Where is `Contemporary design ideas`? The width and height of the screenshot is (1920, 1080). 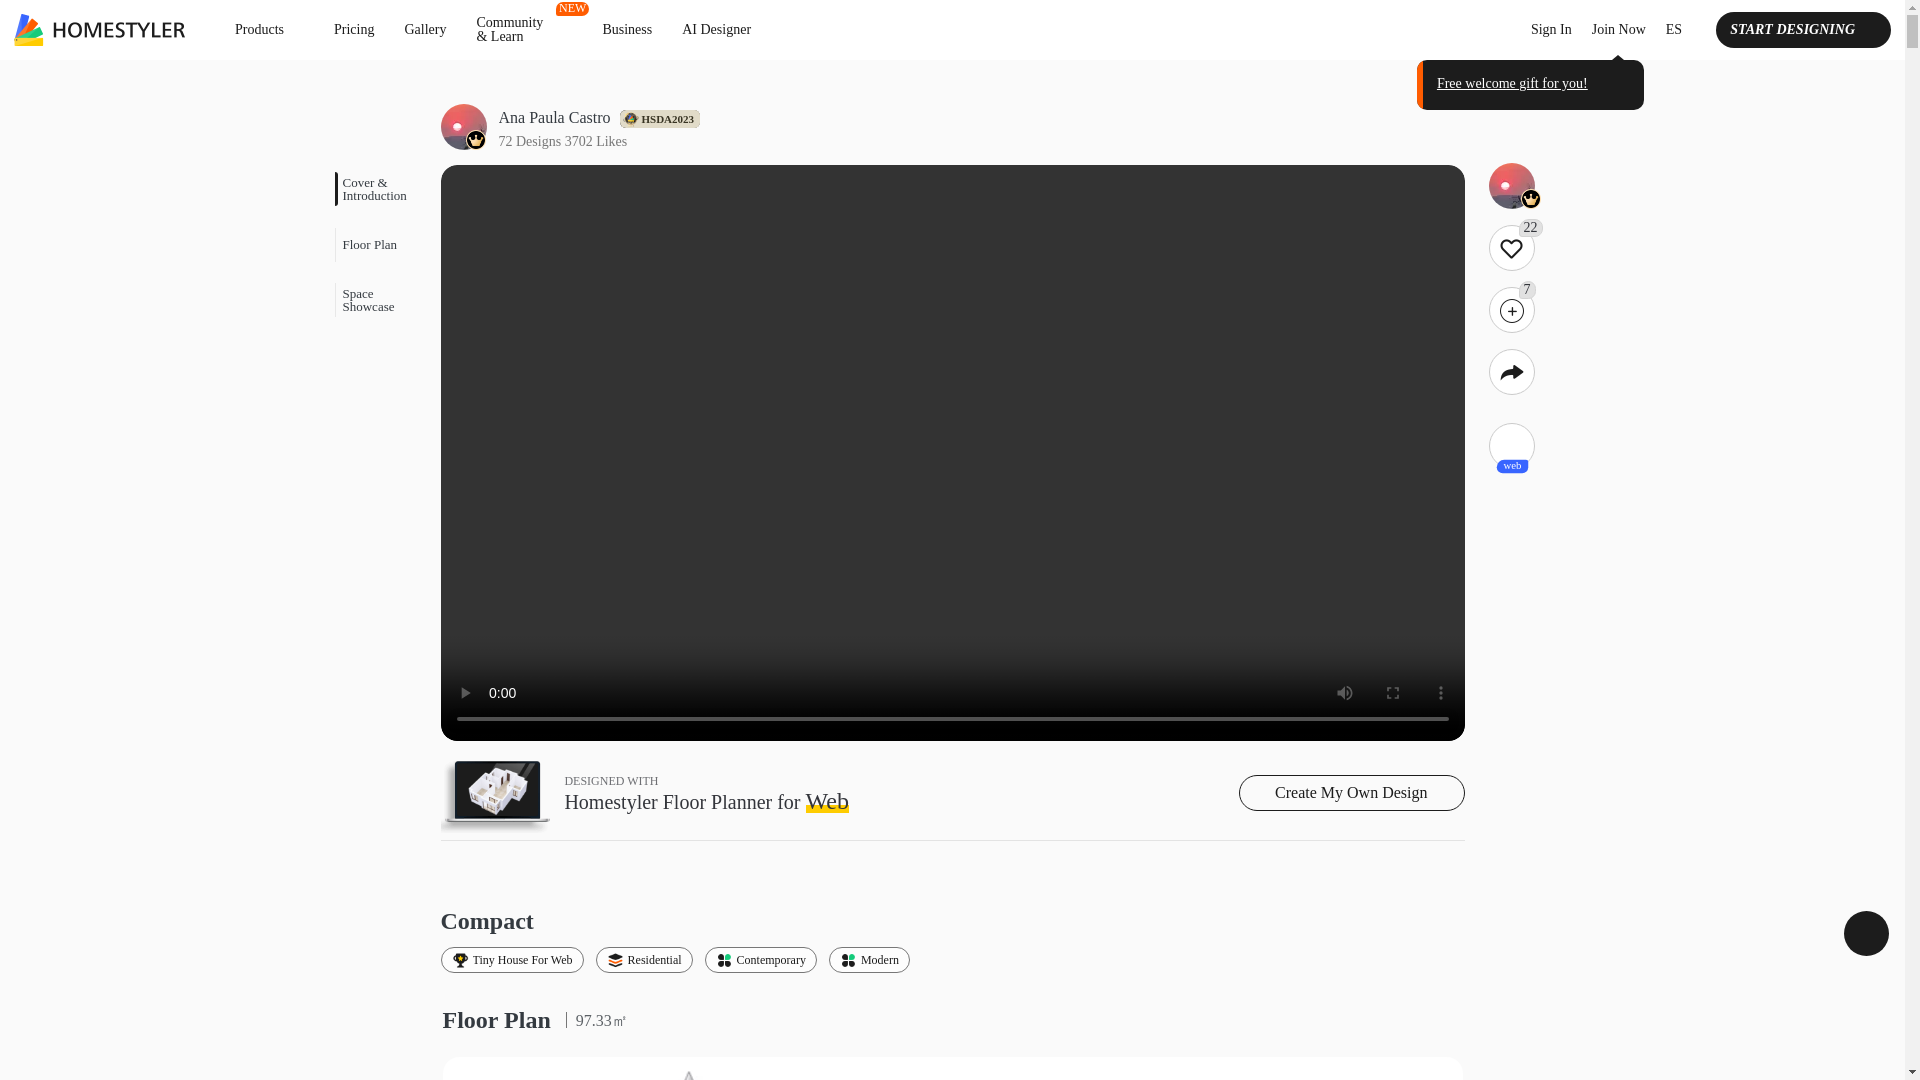 Contemporary design ideas is located at coordinates (760, 960).